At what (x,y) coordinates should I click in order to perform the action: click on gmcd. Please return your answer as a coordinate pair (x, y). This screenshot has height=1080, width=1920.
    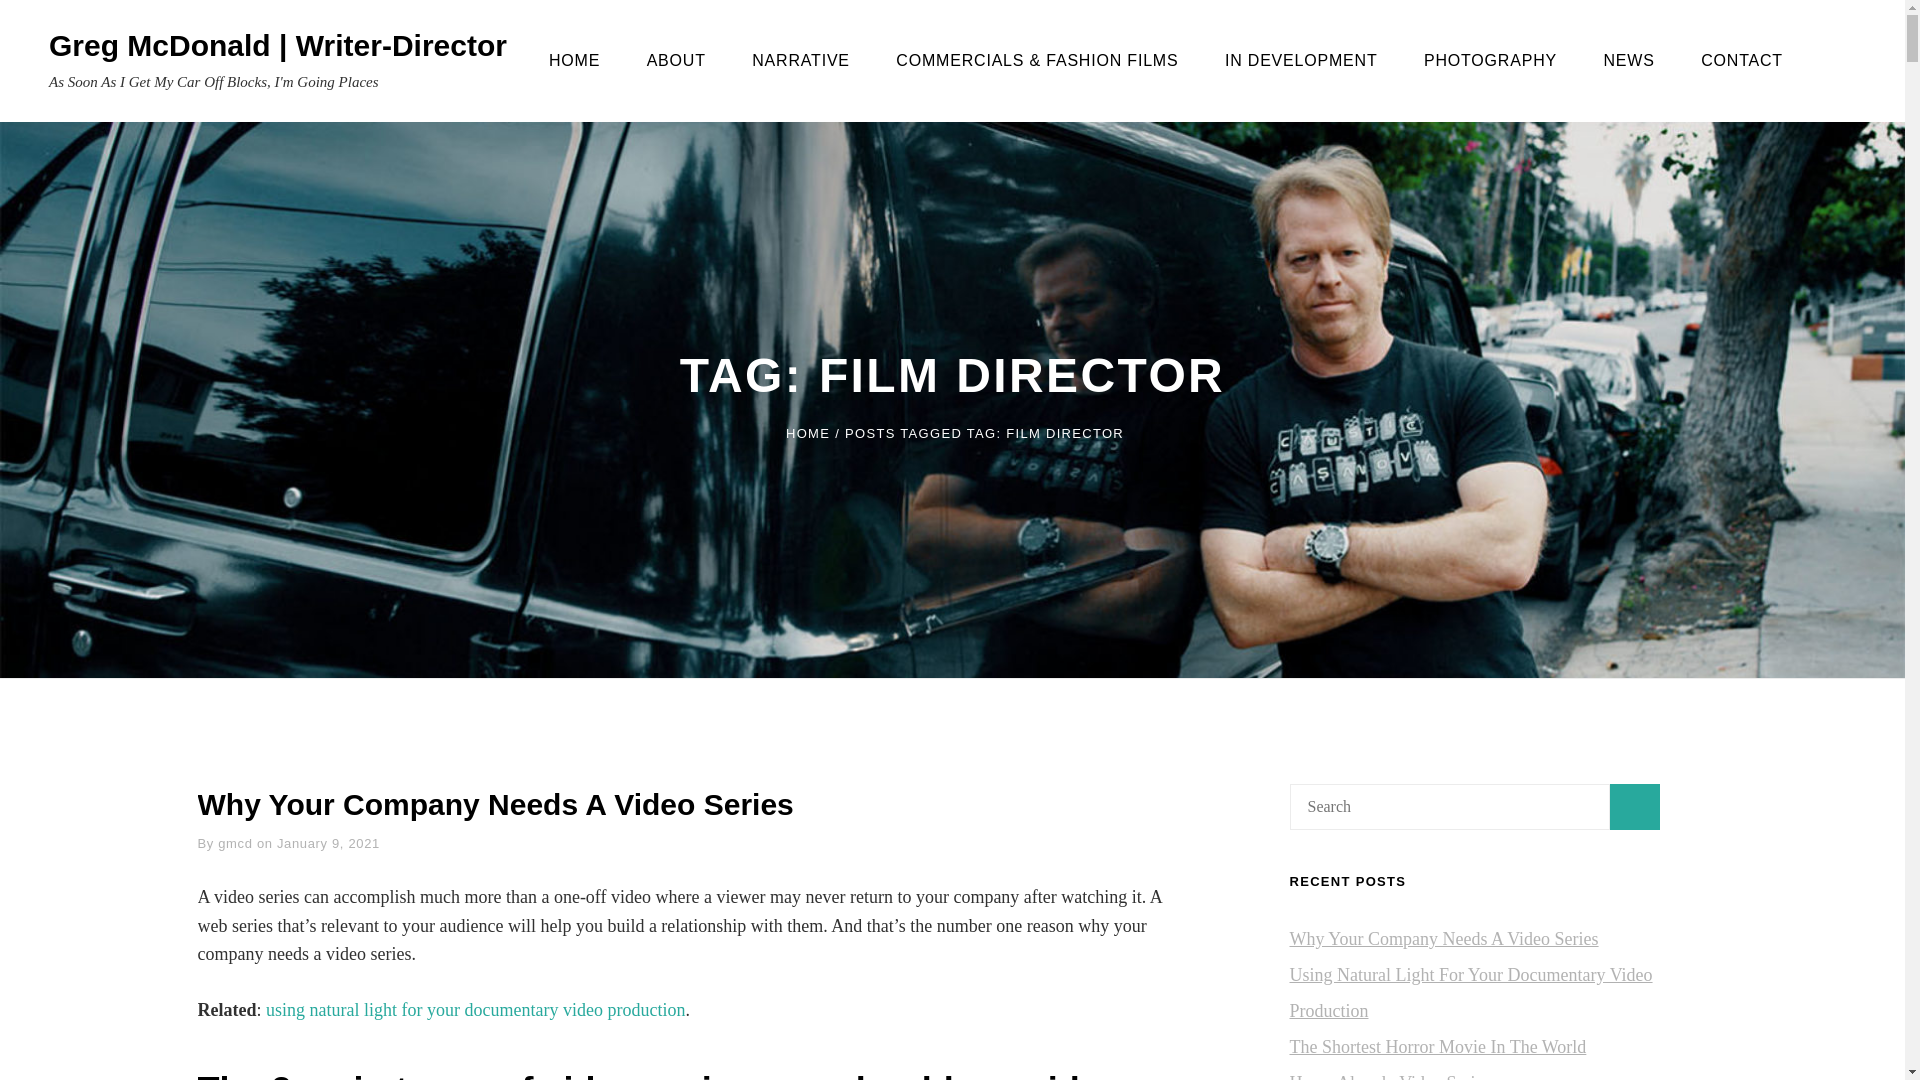
    Looking at the image, I should click on (234, 843).